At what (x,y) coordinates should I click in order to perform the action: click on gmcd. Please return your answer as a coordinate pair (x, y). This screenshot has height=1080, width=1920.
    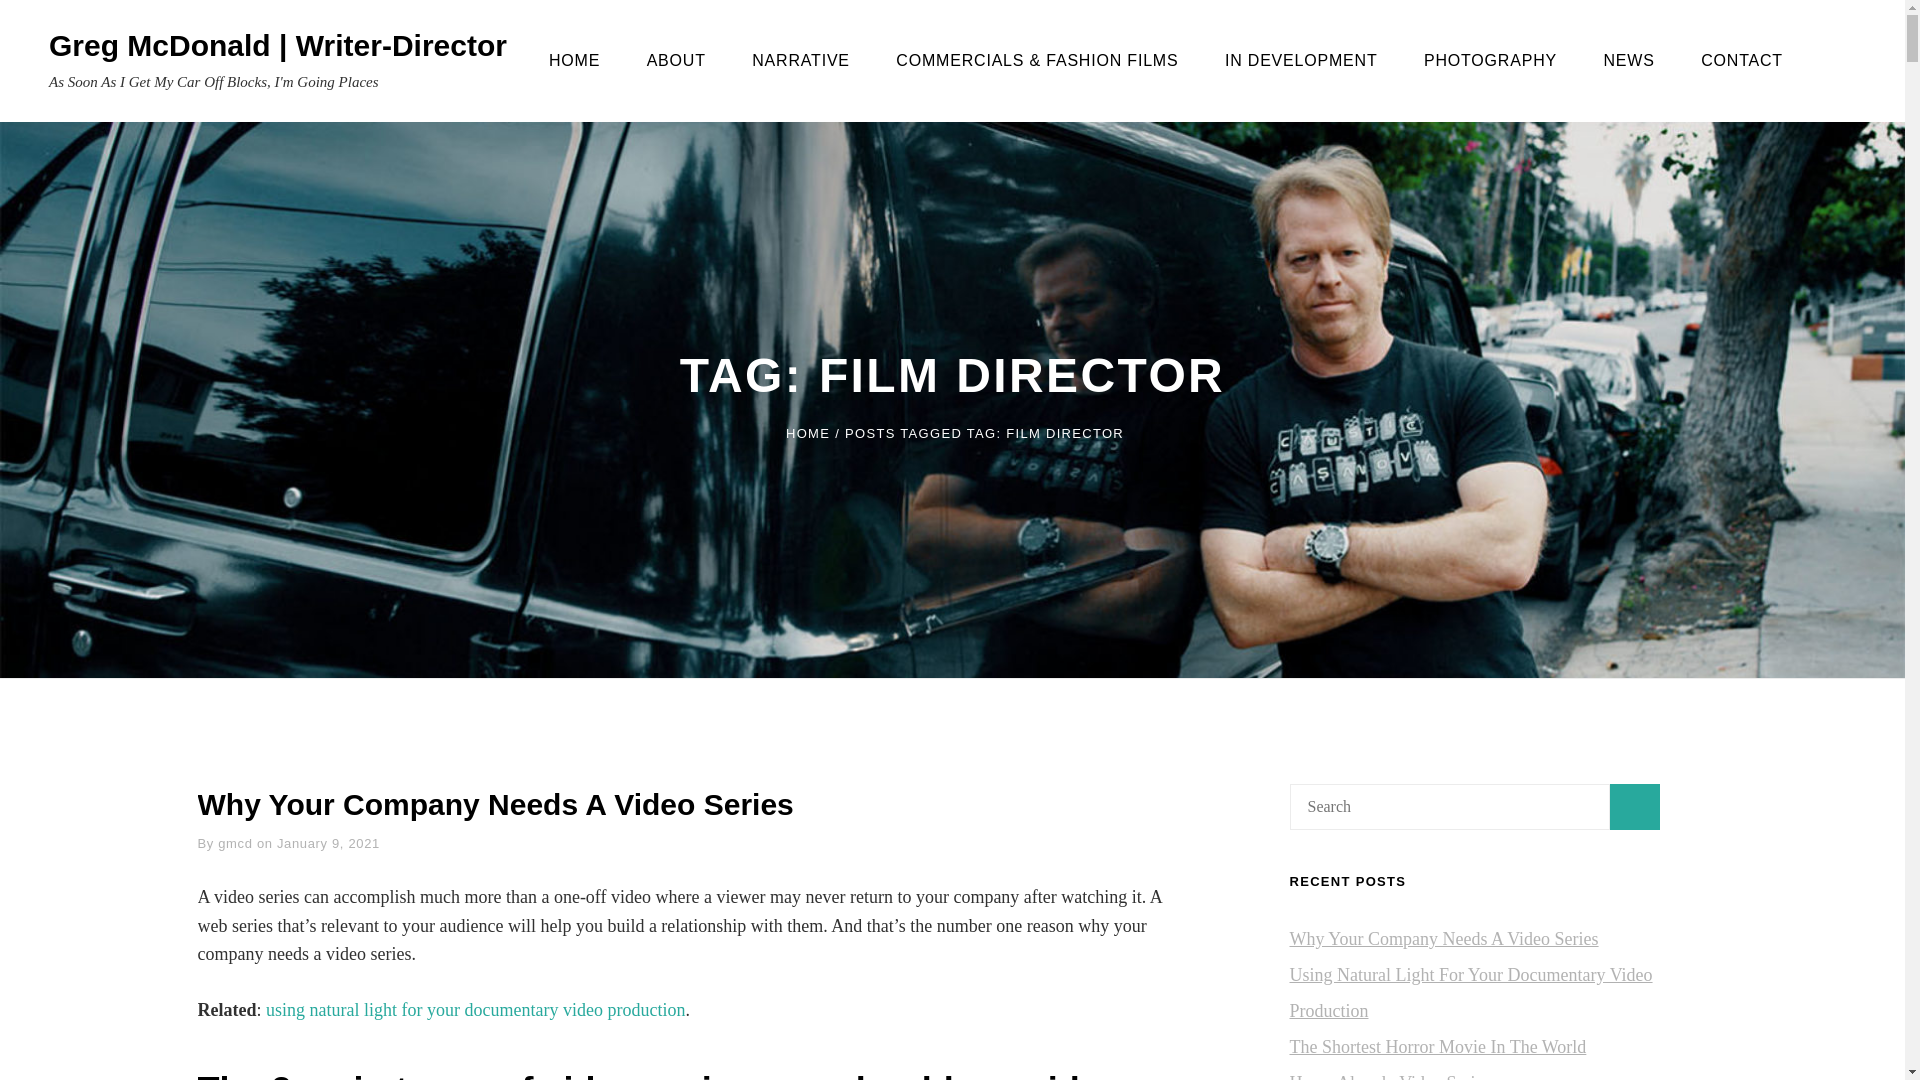
    Looking at the image, I should click on (234, 843).